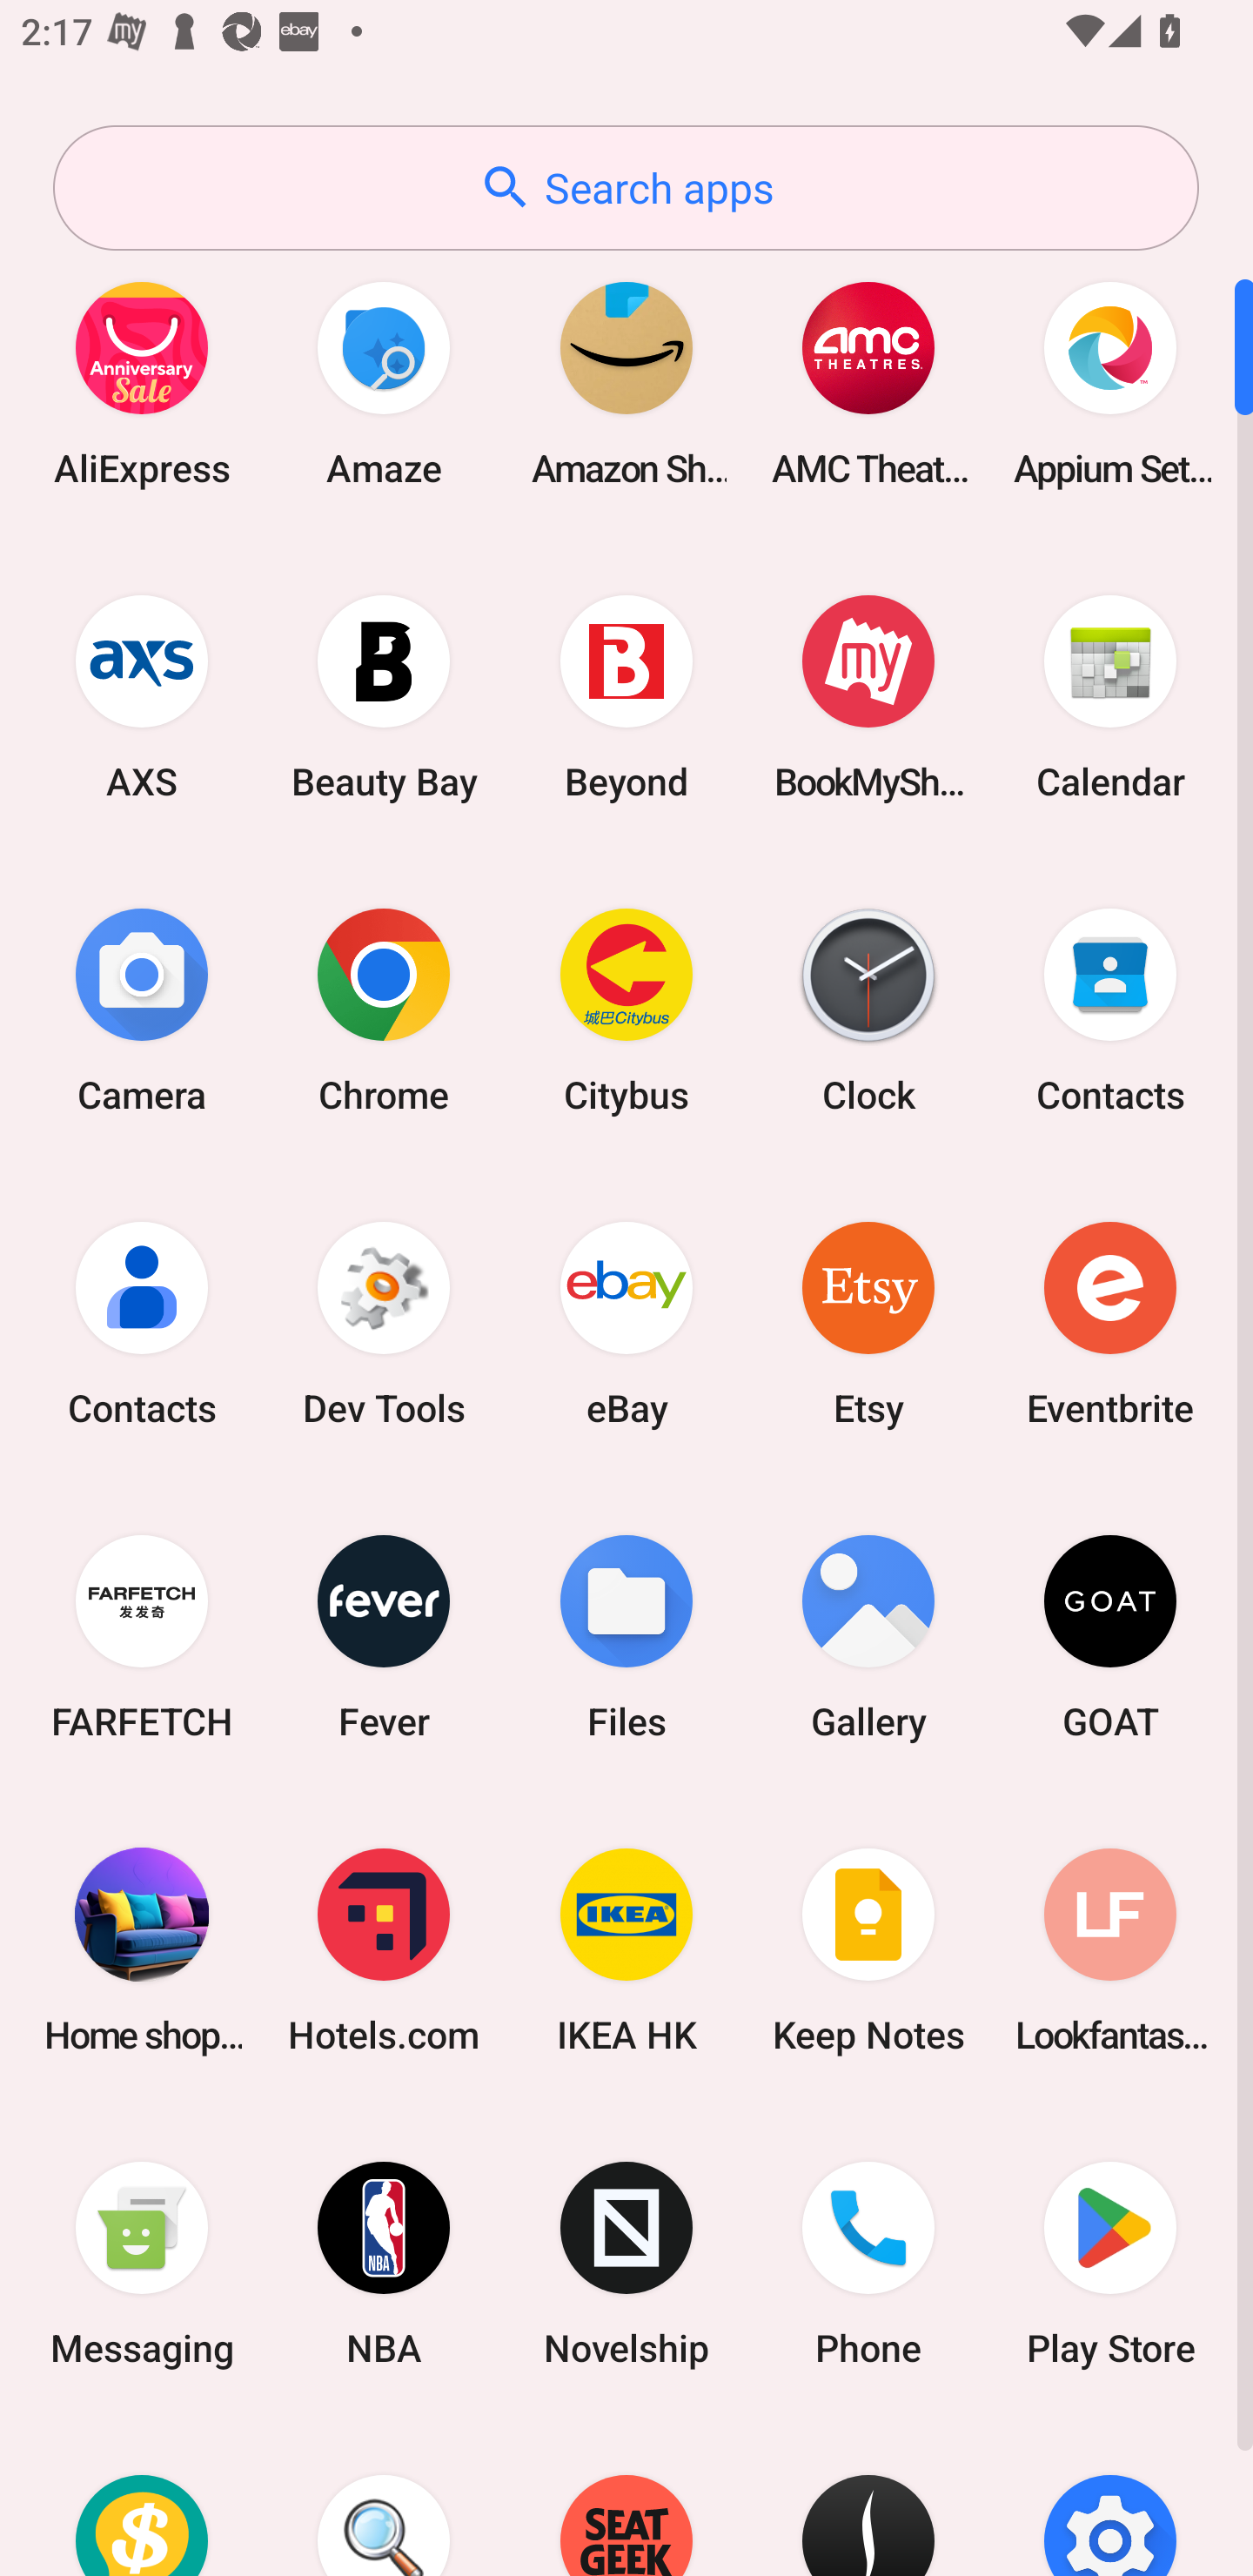 Image resolution: width=1253 pixels, height=2576 pixels. I want to click on Amazon Shopping, so click(626, 383).